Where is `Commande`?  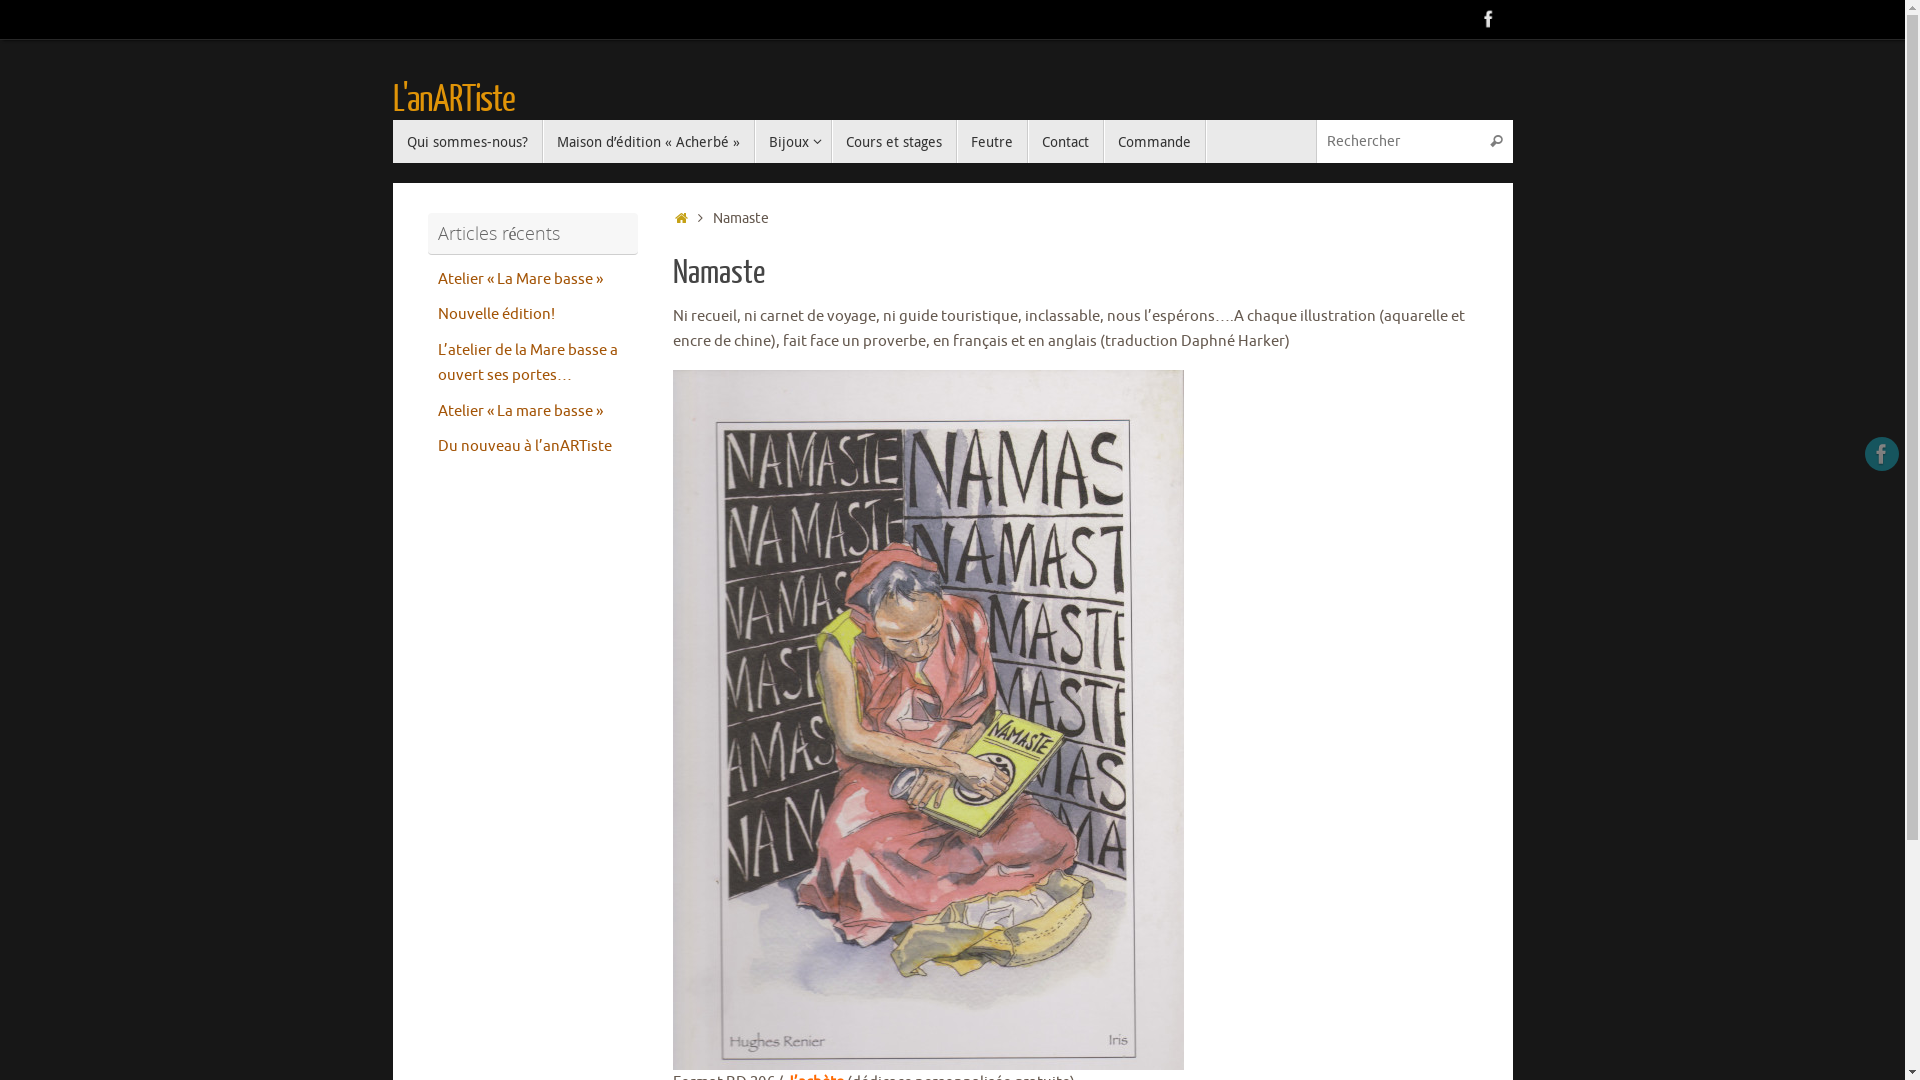 Commande is located at coordinates (1155, 142).